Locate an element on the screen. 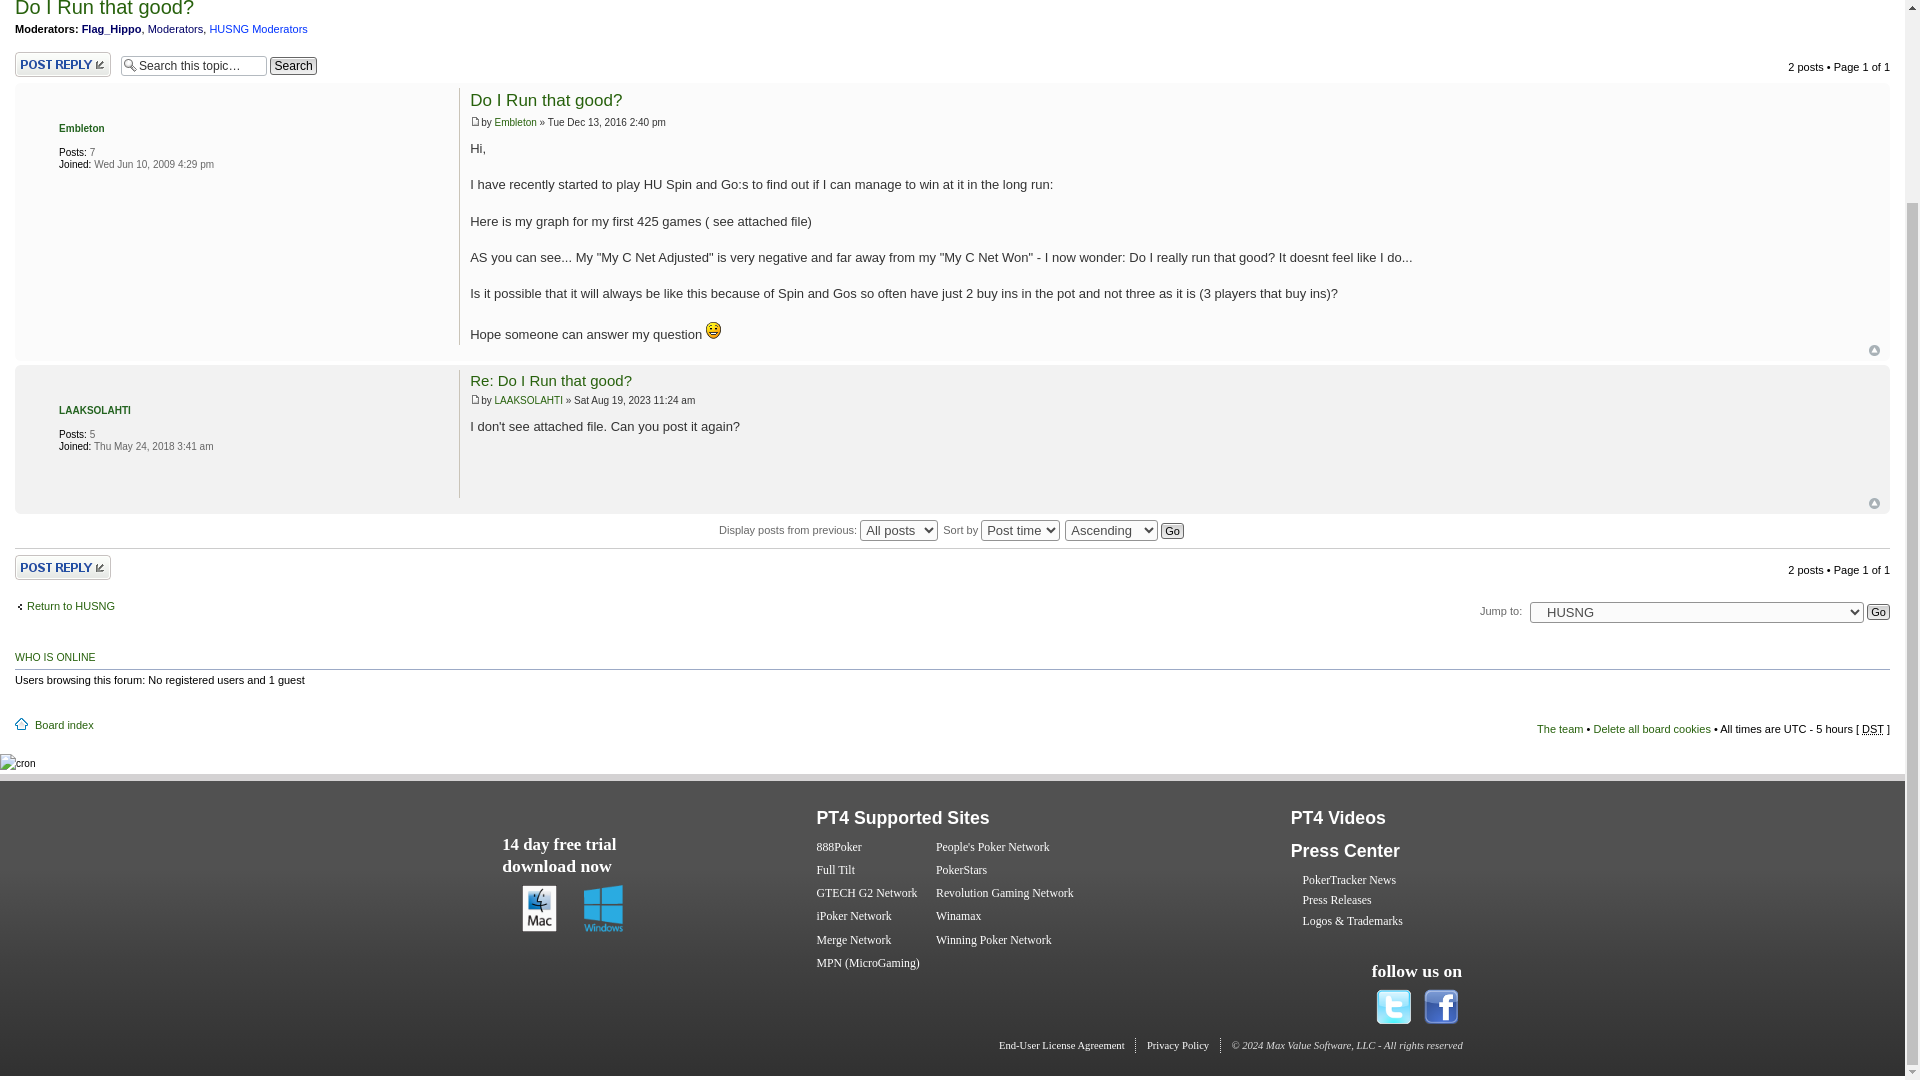 Image resolution: width=1920 pixels, height=1080 pixels. LAAKSOLAHTI is located at coordinates (94, 410).